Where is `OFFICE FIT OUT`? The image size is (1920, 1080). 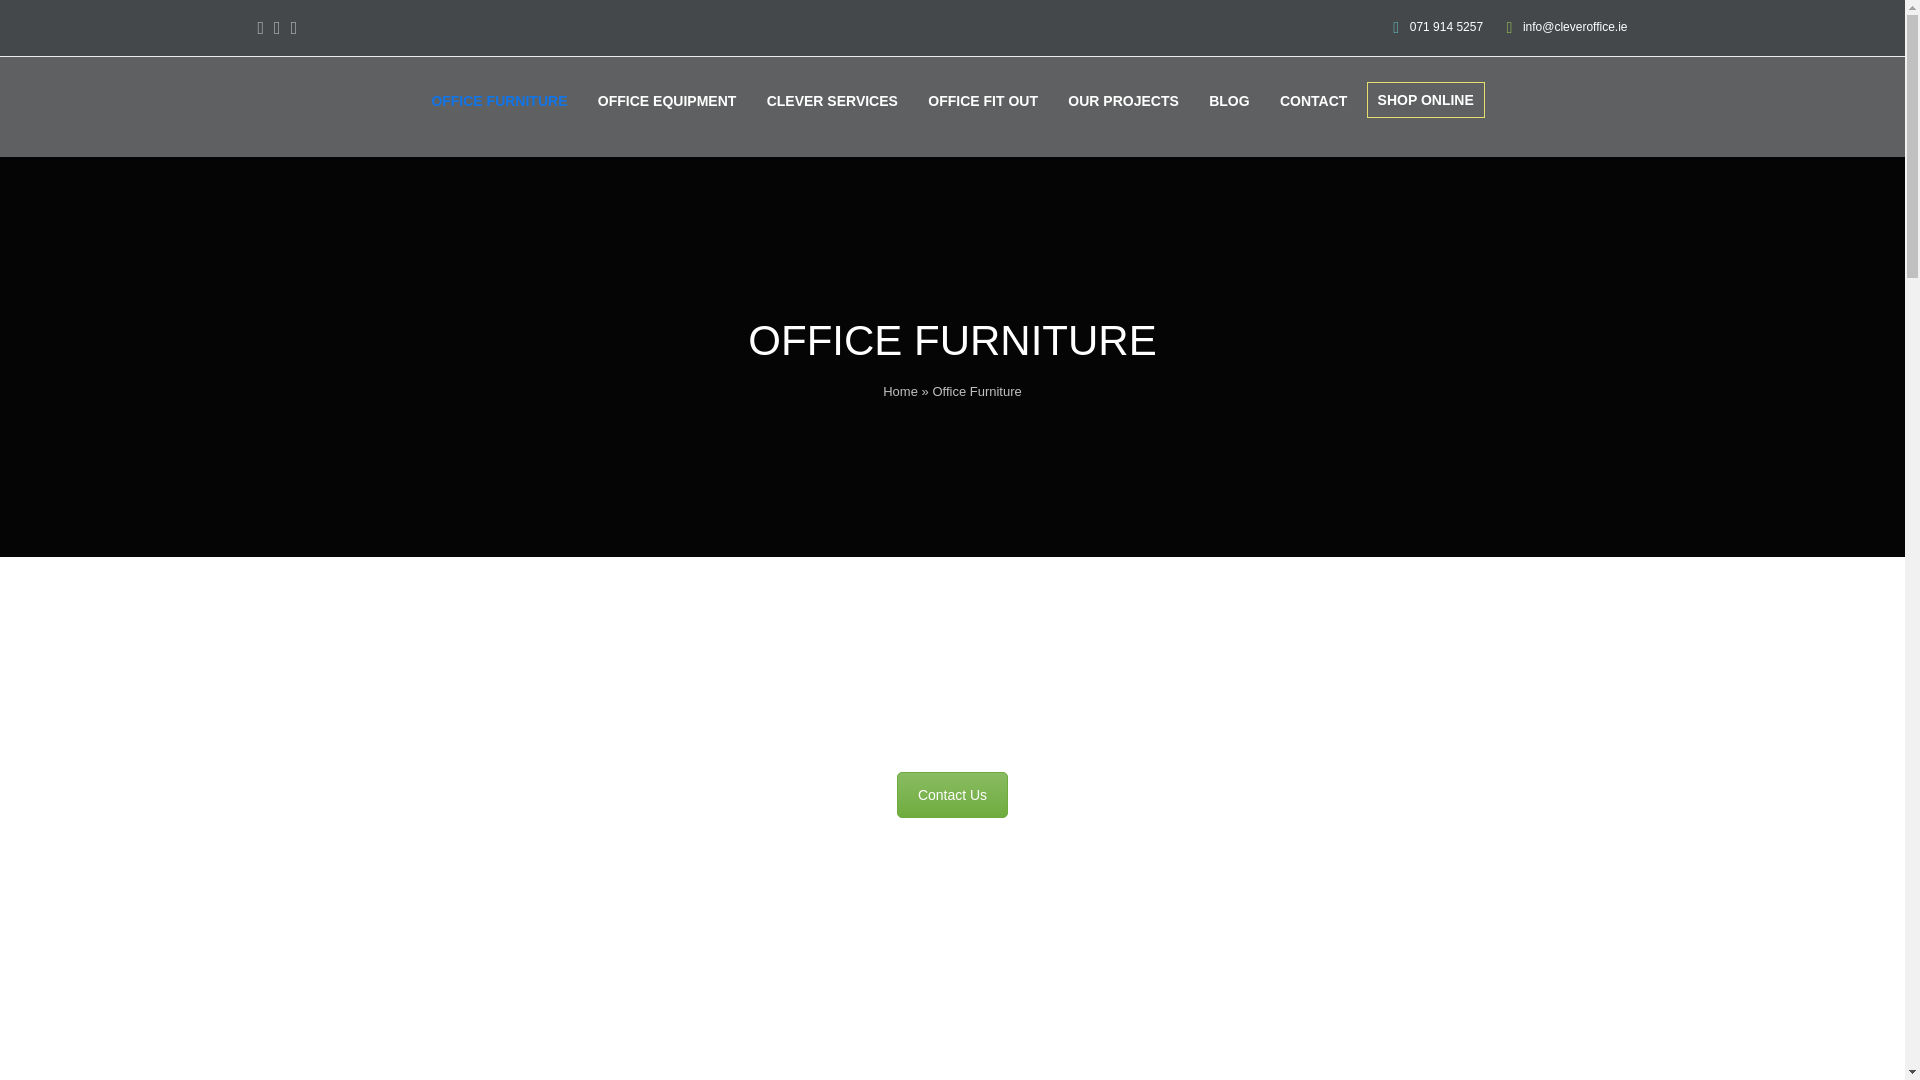 OFFICE FIT OUT is located at coordinates (982, 102).